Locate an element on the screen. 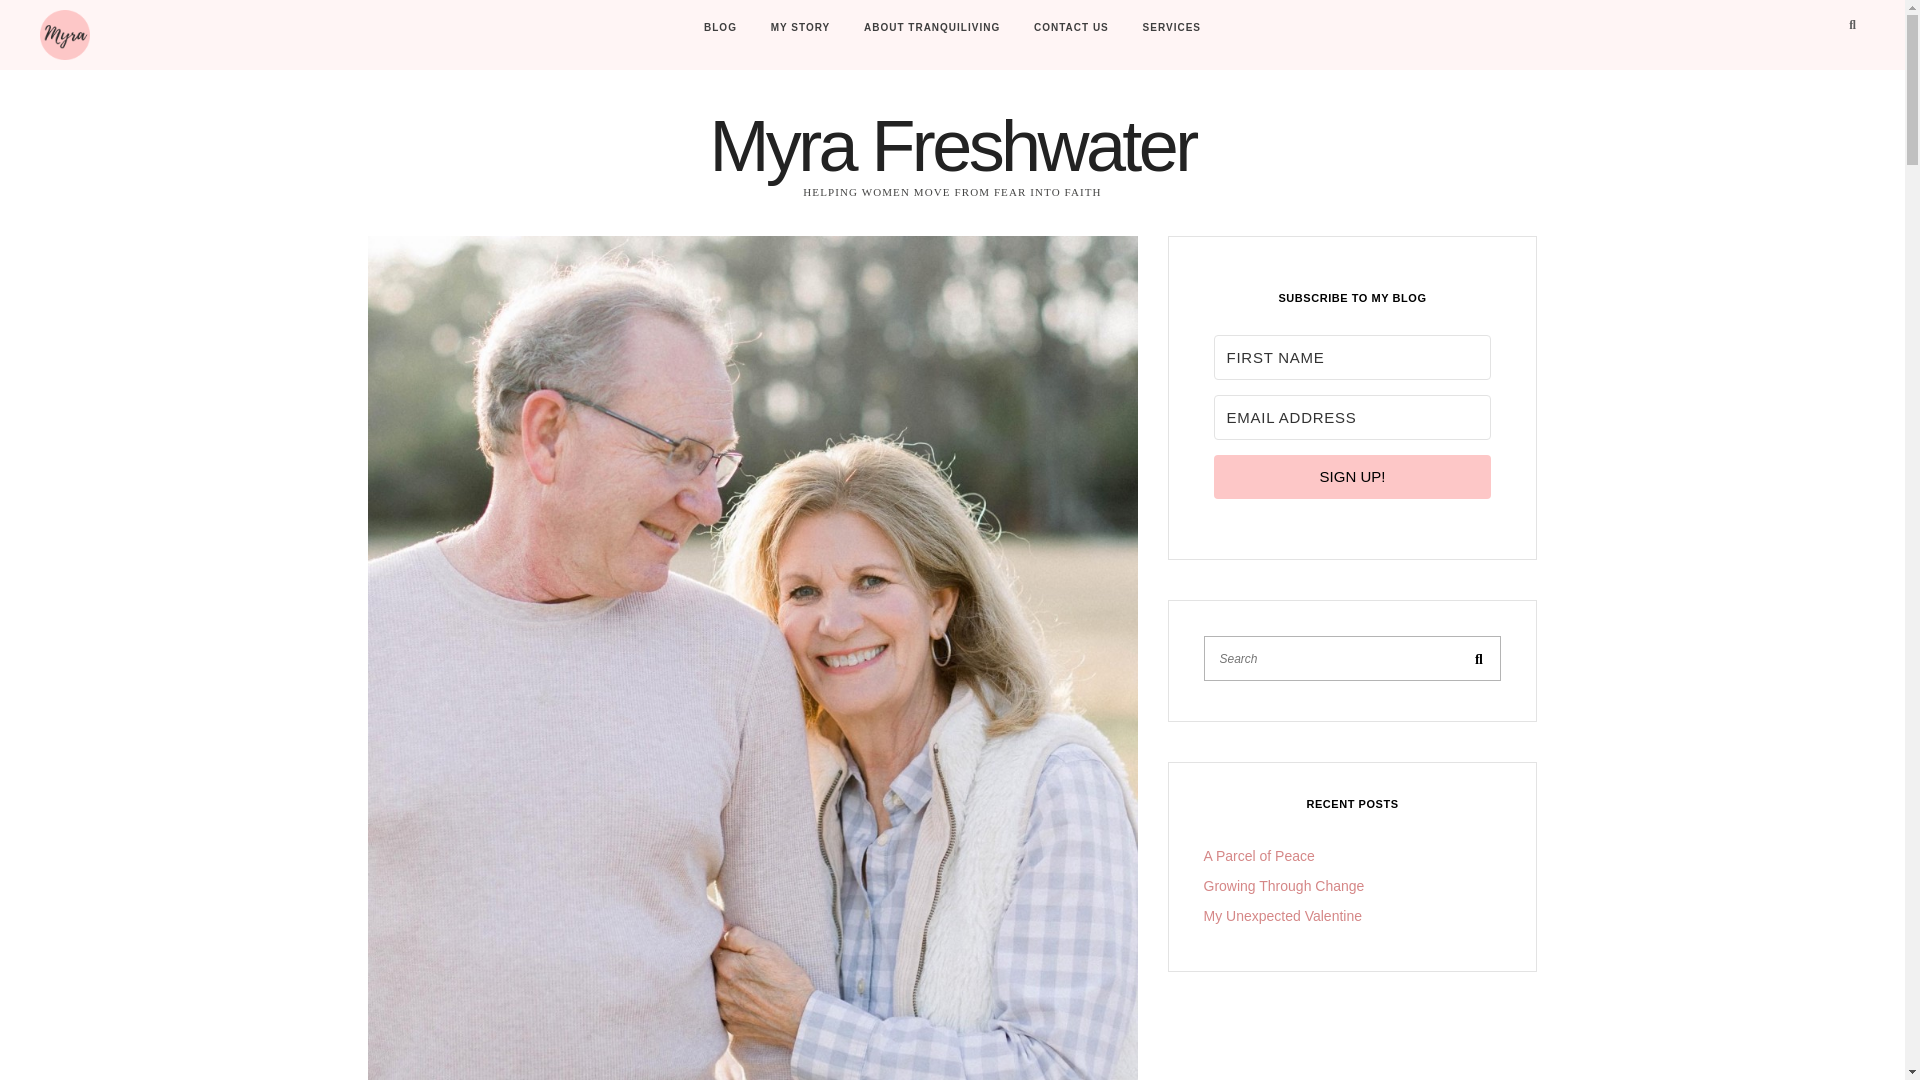 The width and height of the screenshot is (1920, 1080). About Tranquiliving is located at coordinates (932, 28).